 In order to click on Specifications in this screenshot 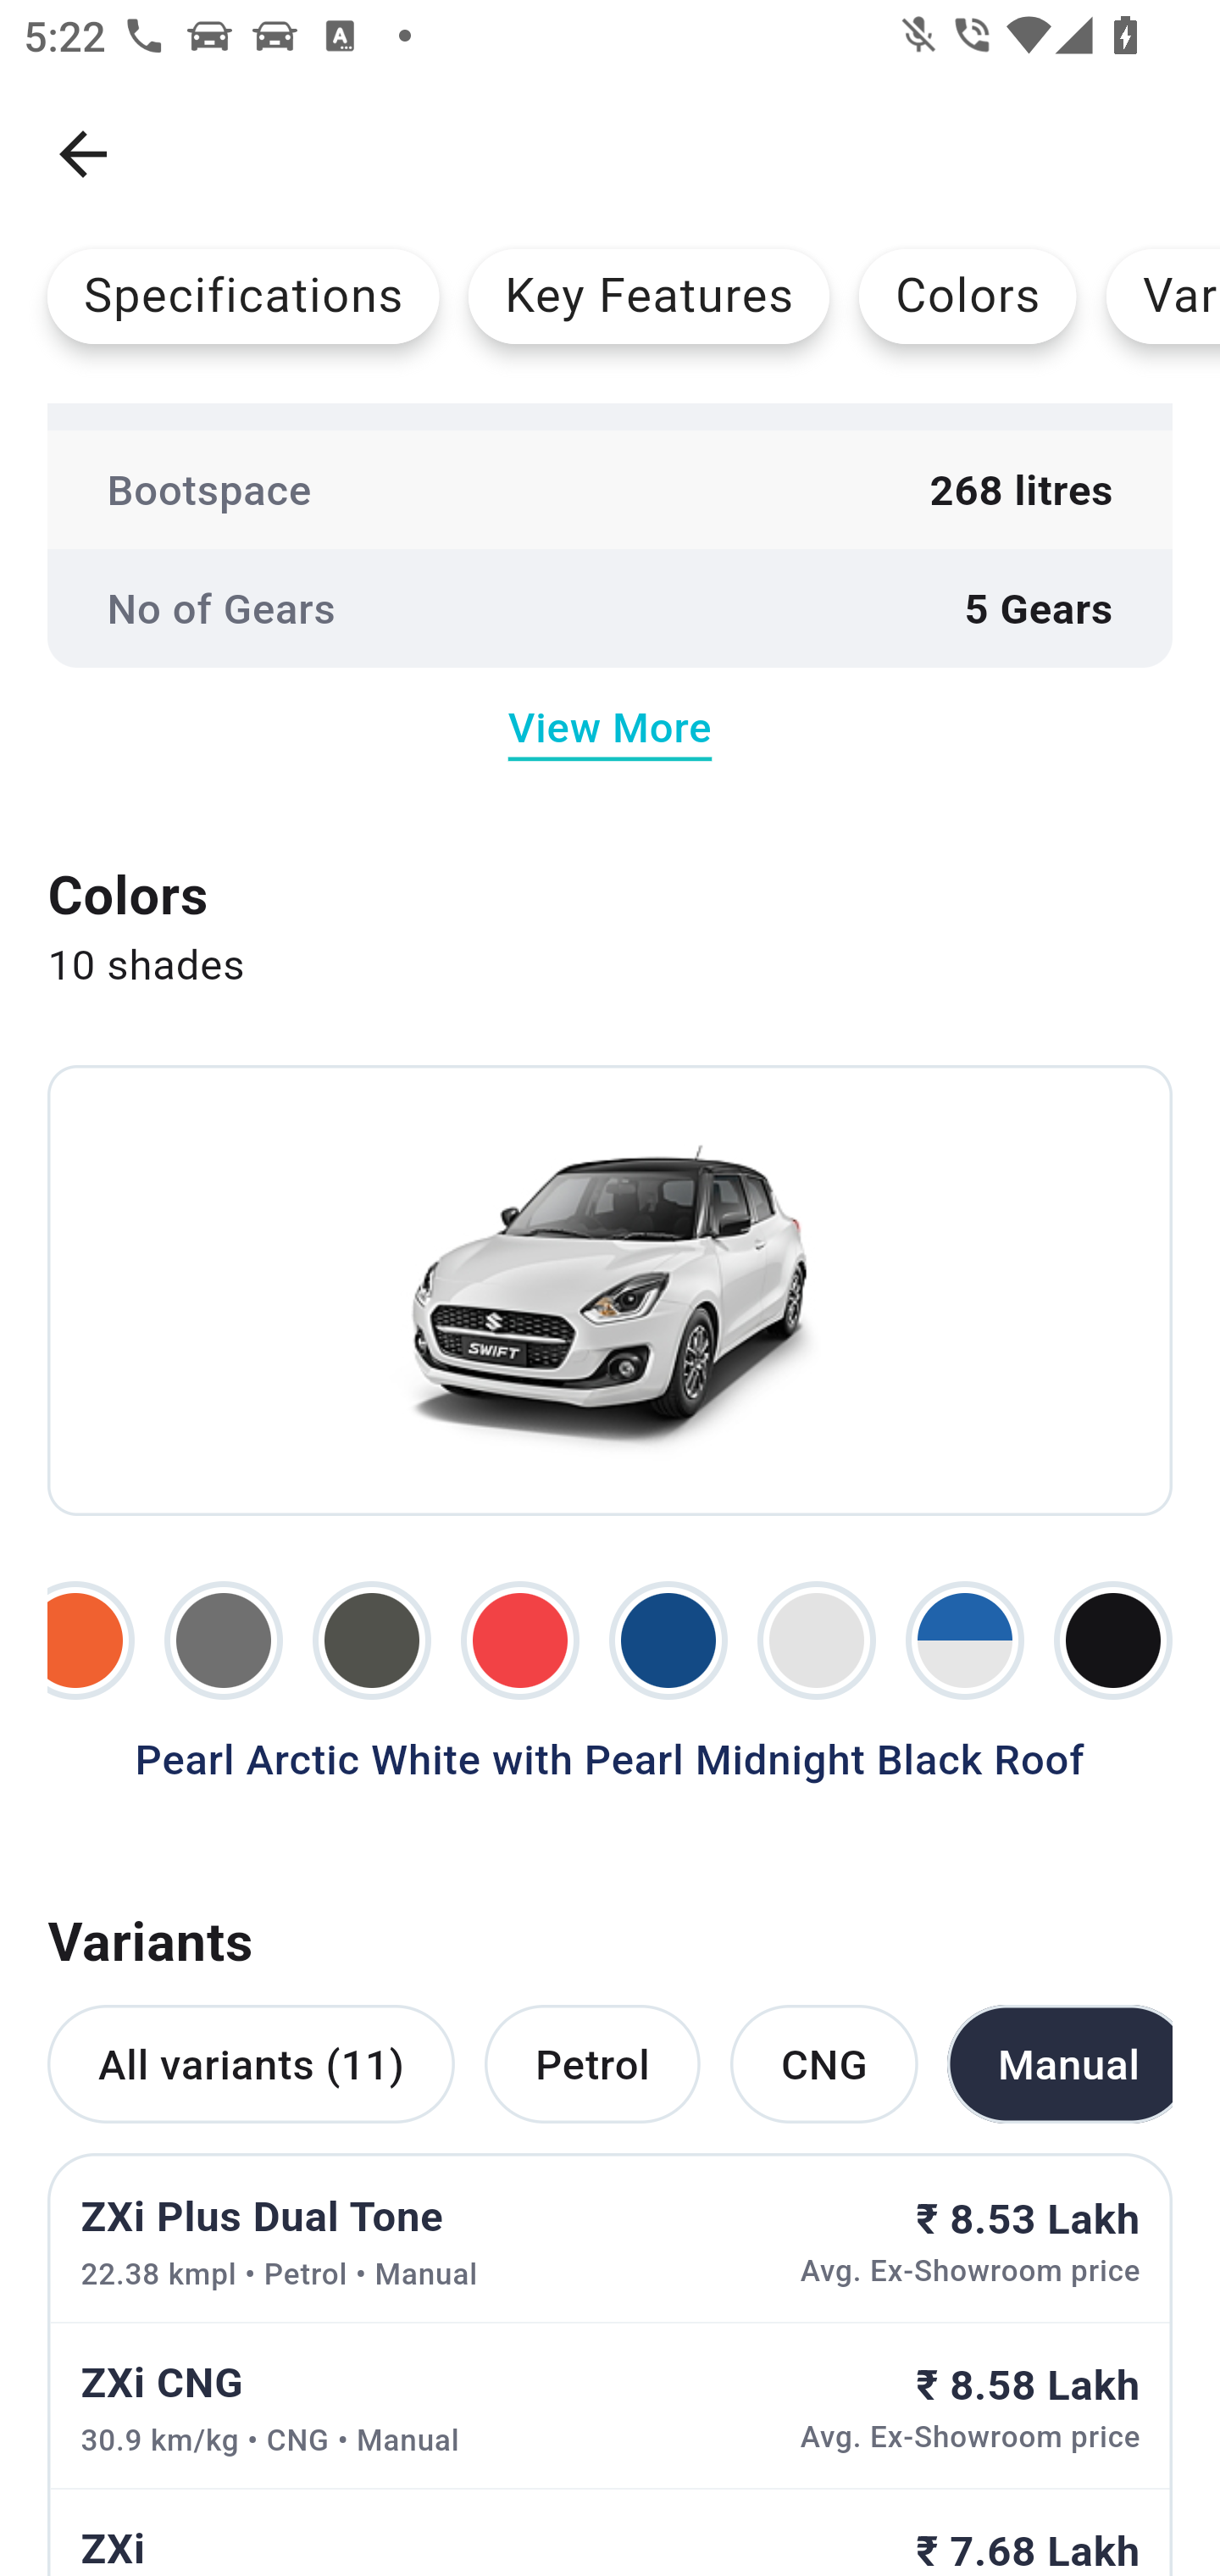, I will do `click(243, 296)`.